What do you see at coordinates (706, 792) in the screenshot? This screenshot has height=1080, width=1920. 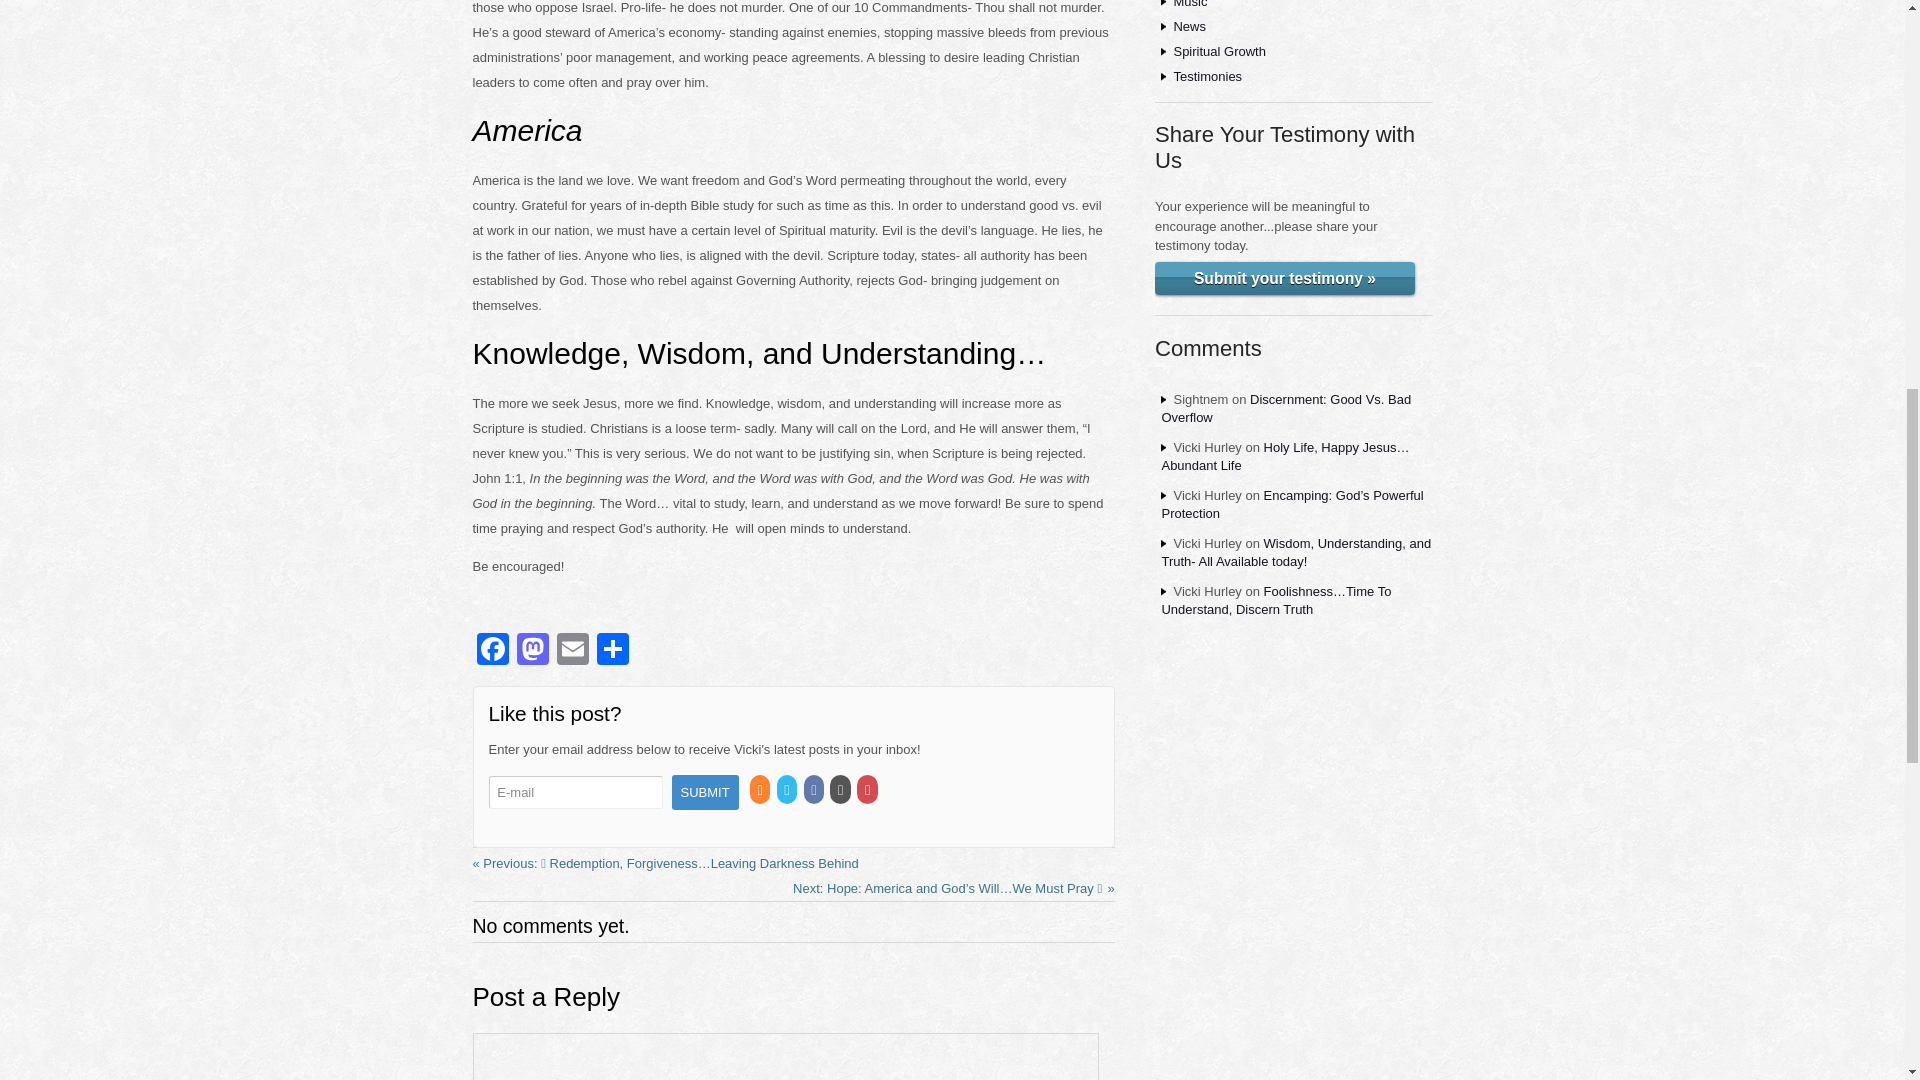 I see `Submit` at bounding box center [706, 792].